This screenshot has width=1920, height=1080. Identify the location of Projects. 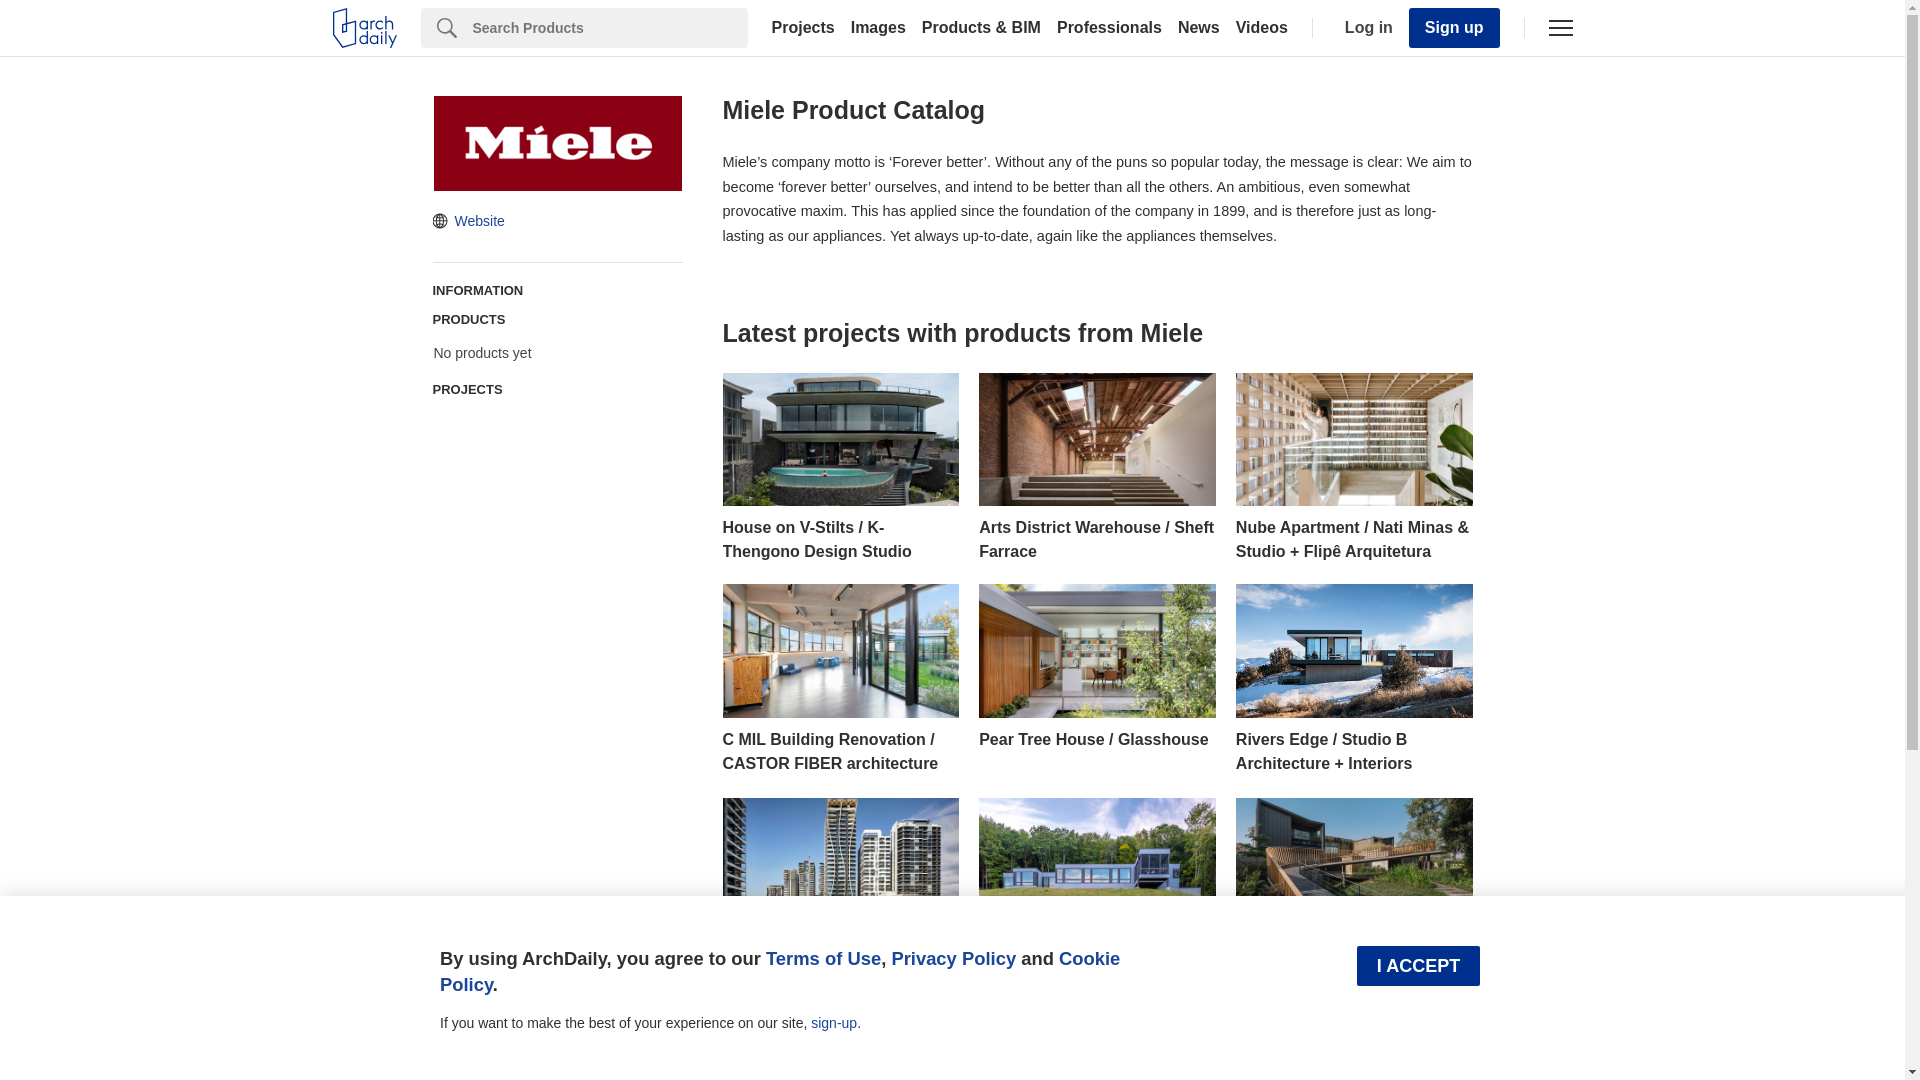
(803, 28).